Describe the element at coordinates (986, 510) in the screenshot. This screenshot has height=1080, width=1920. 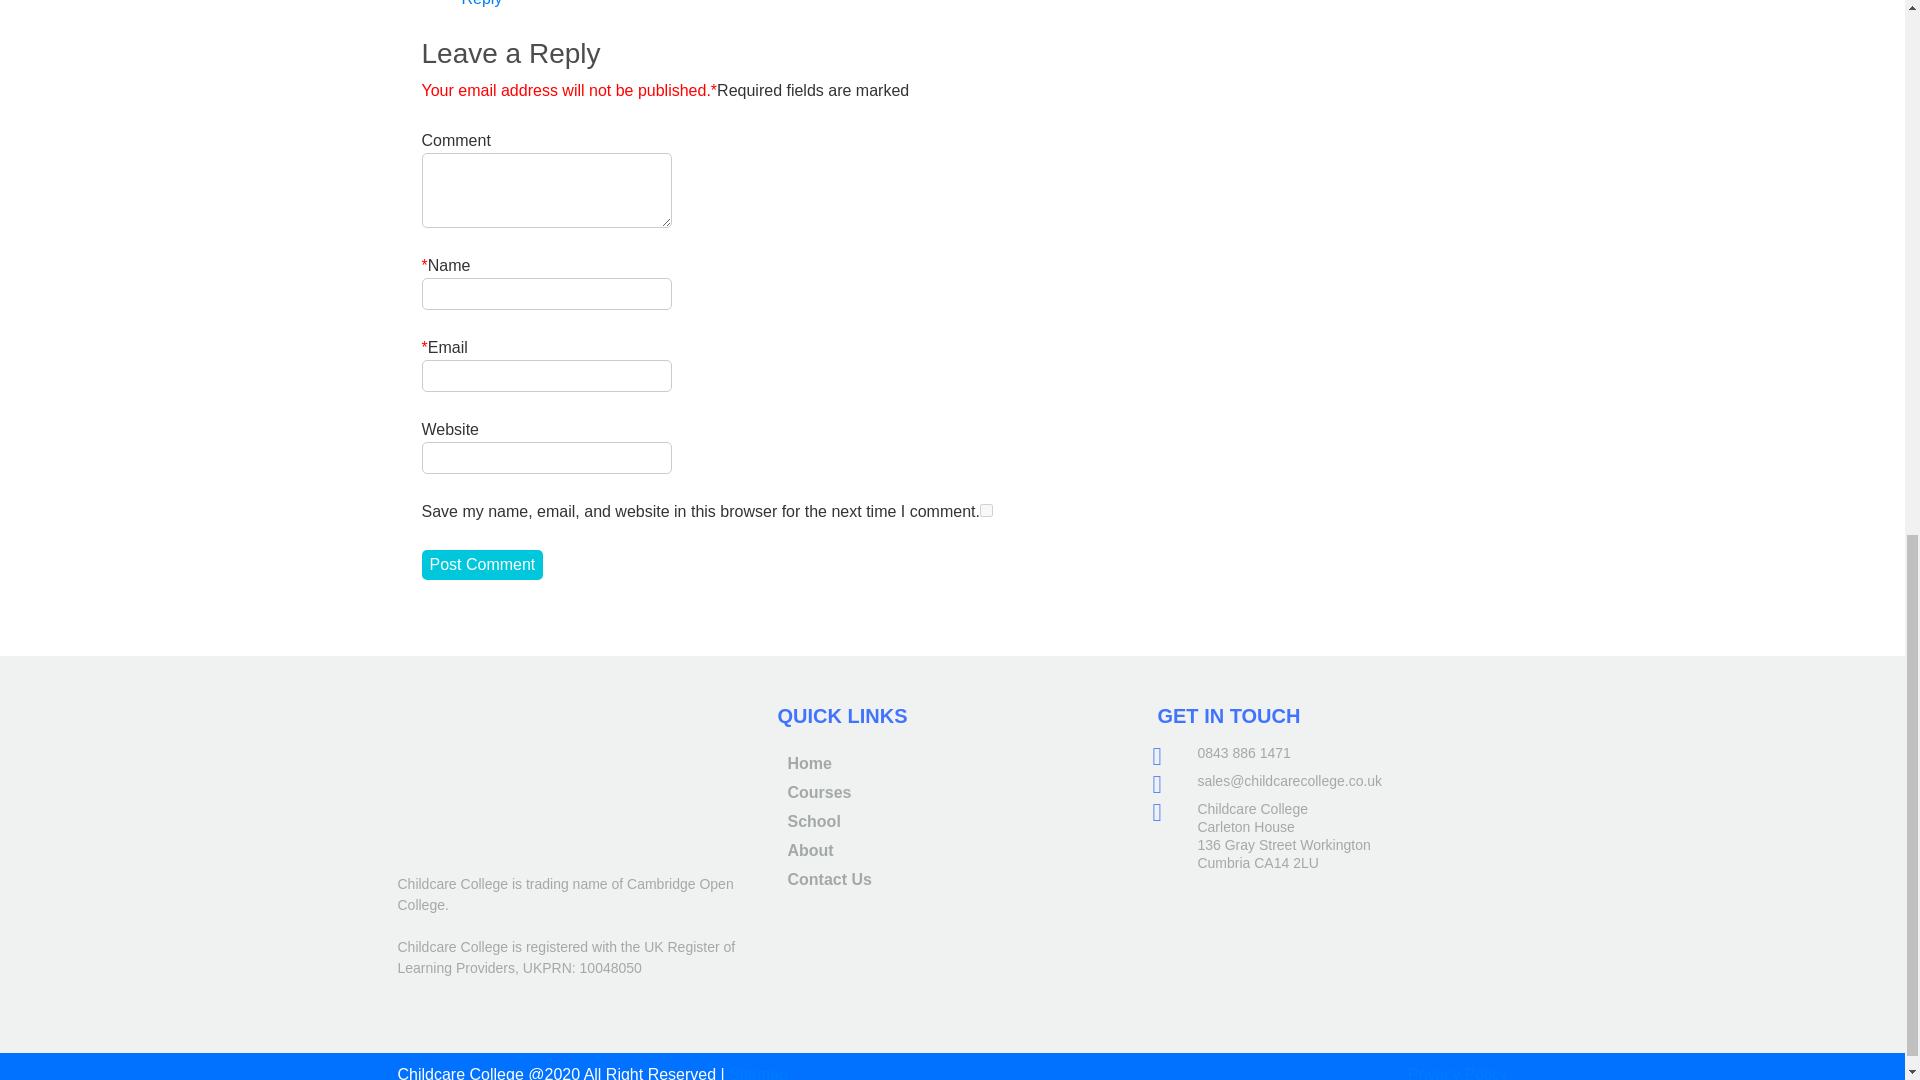
I see `yes` at that location.